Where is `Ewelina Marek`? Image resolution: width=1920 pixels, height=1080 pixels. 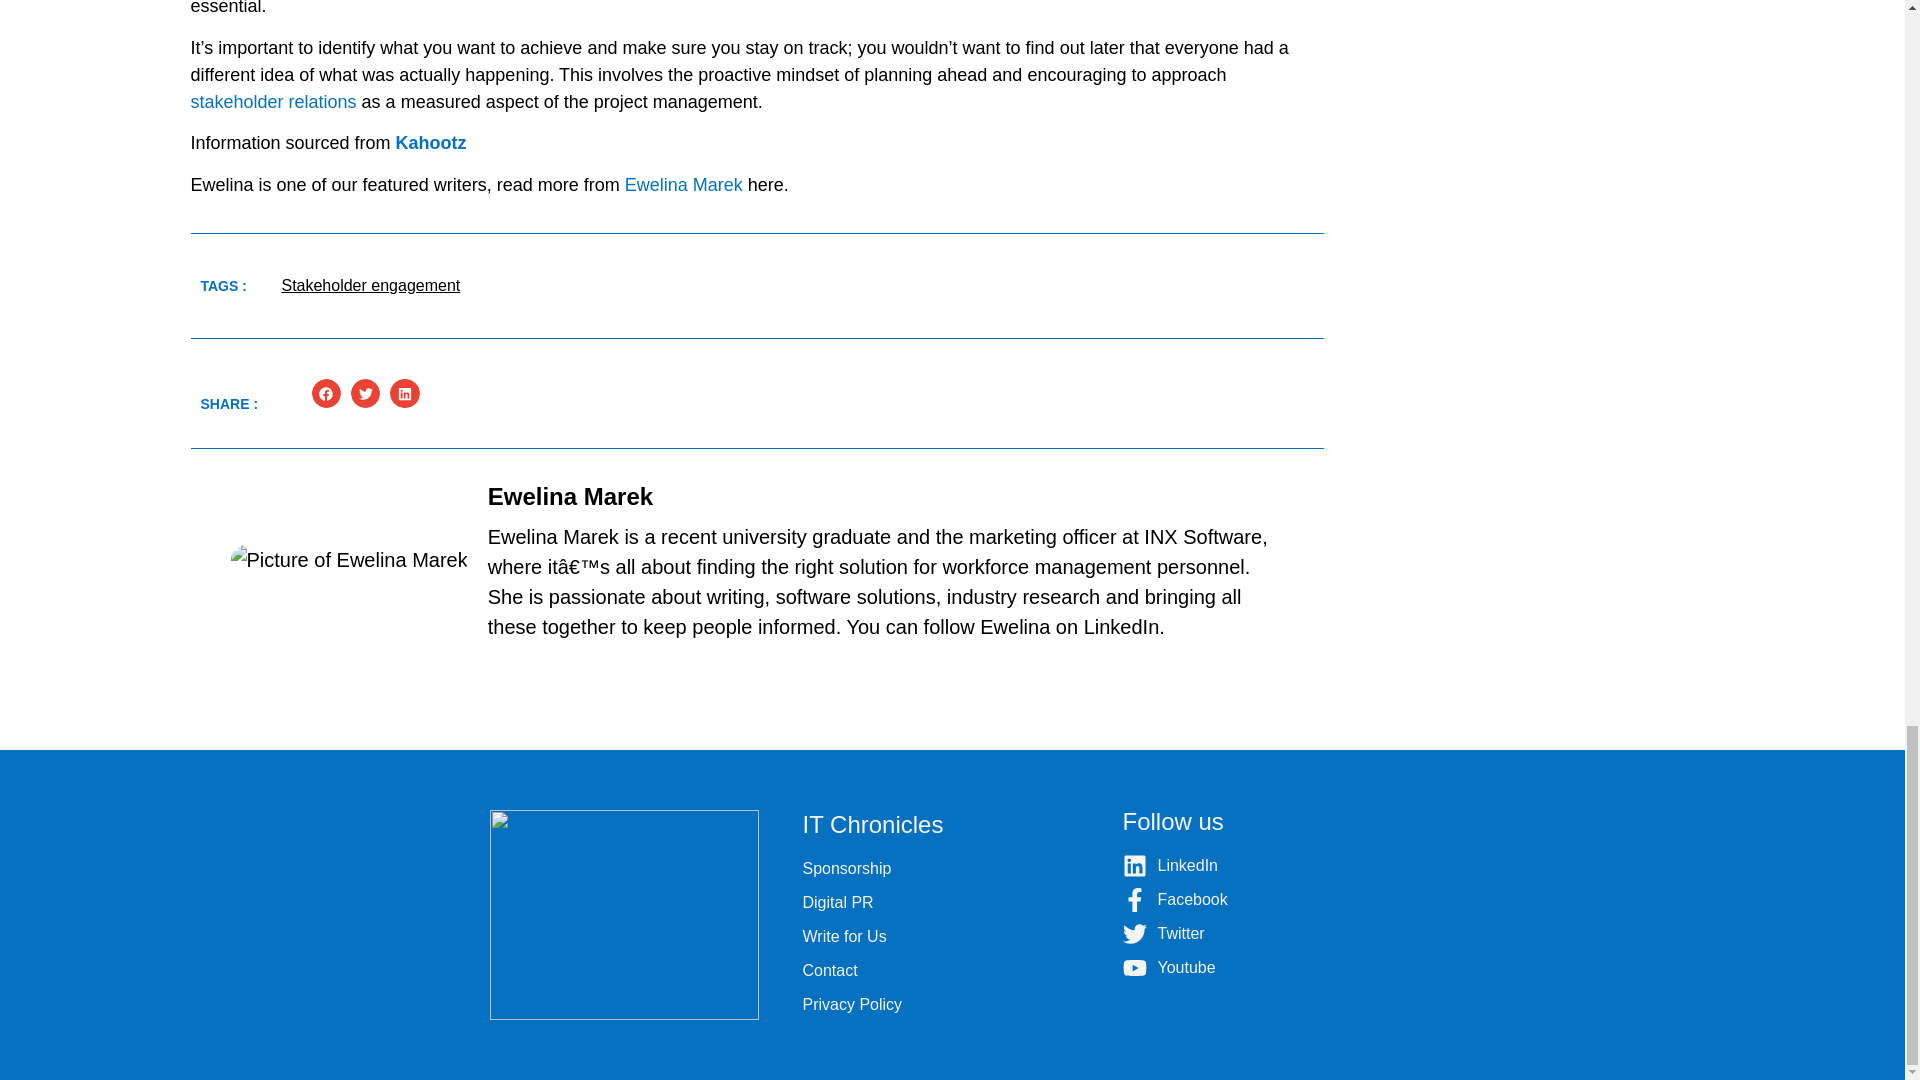 Ewelina Marek is located at coordinates (684, 184).